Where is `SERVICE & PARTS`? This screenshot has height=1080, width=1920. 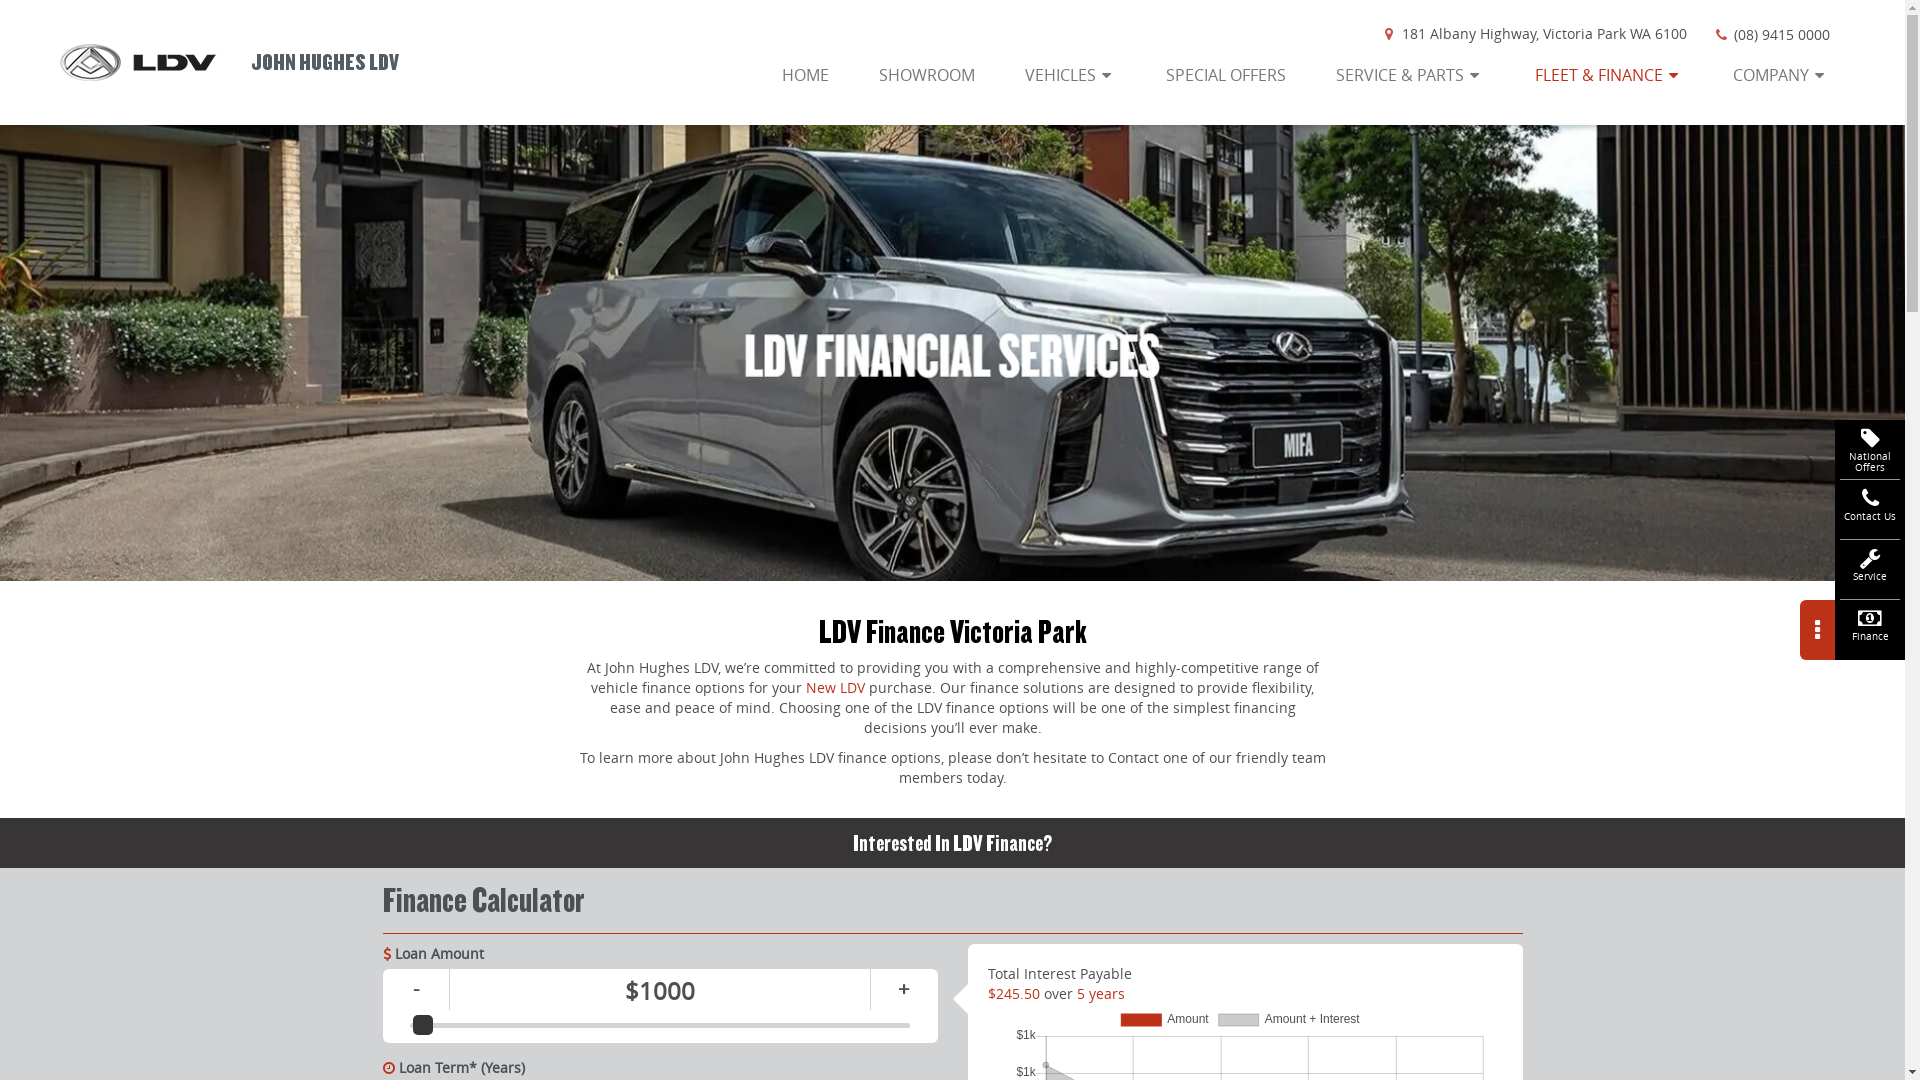 SERVICE & PARTS is located at coordinates (1410, 75).